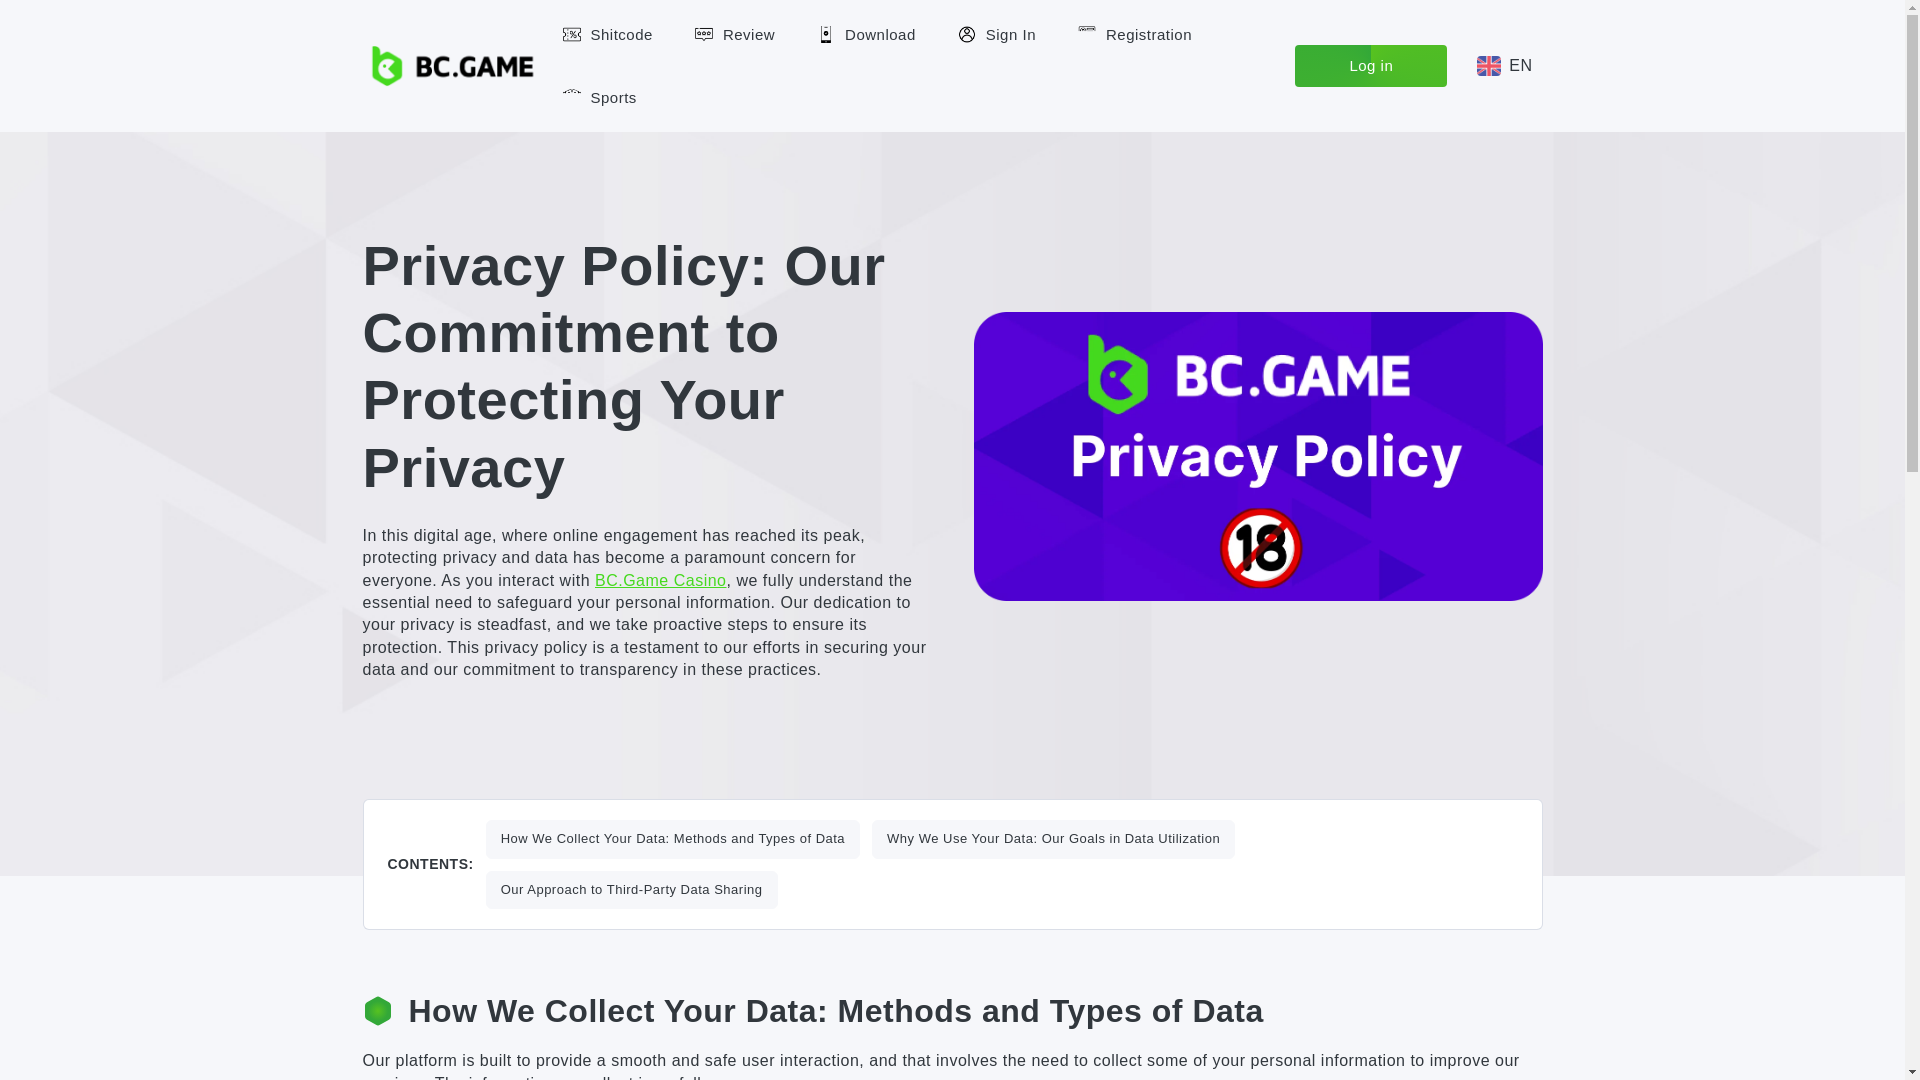 This screenshot has height=1080, width=1920. I want to click on Review, so click(735, 34).